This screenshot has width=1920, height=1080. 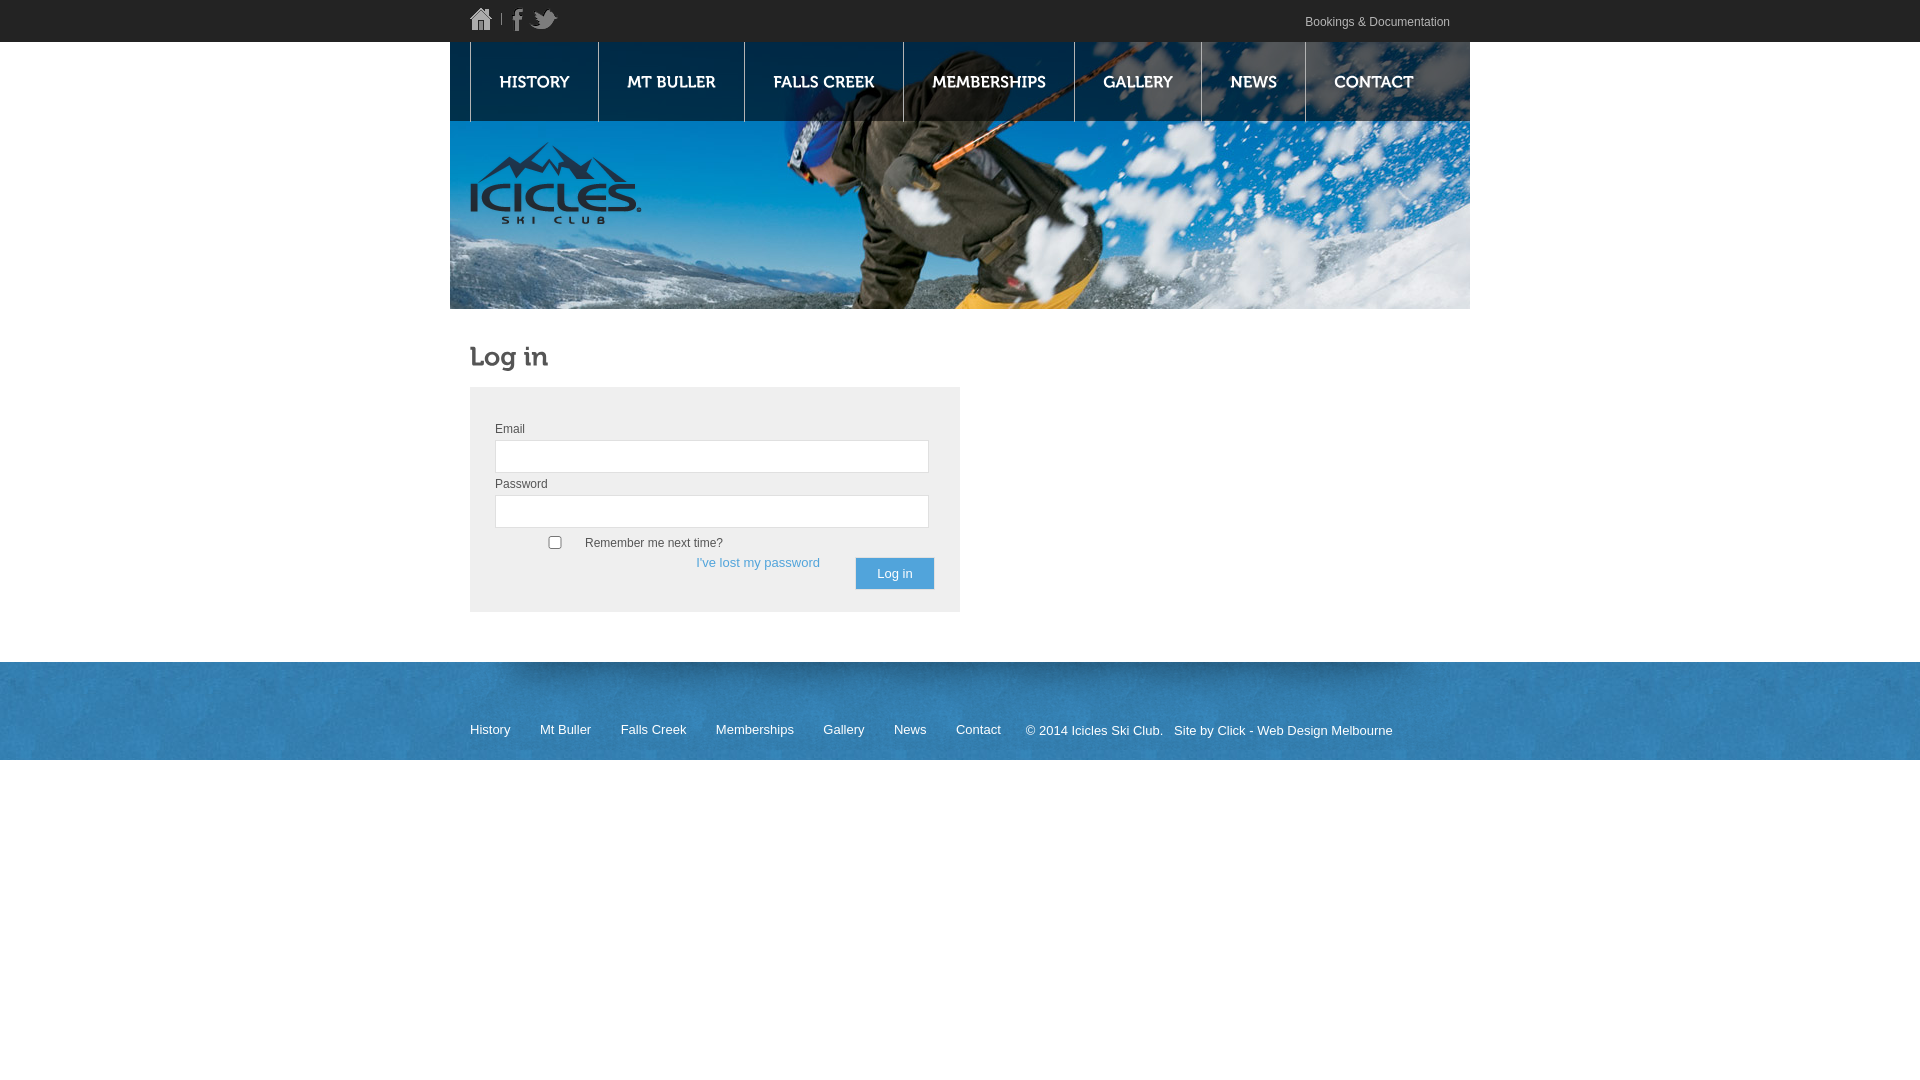 I want to click on Go to the "News" page, so click(x=1253, y=82).